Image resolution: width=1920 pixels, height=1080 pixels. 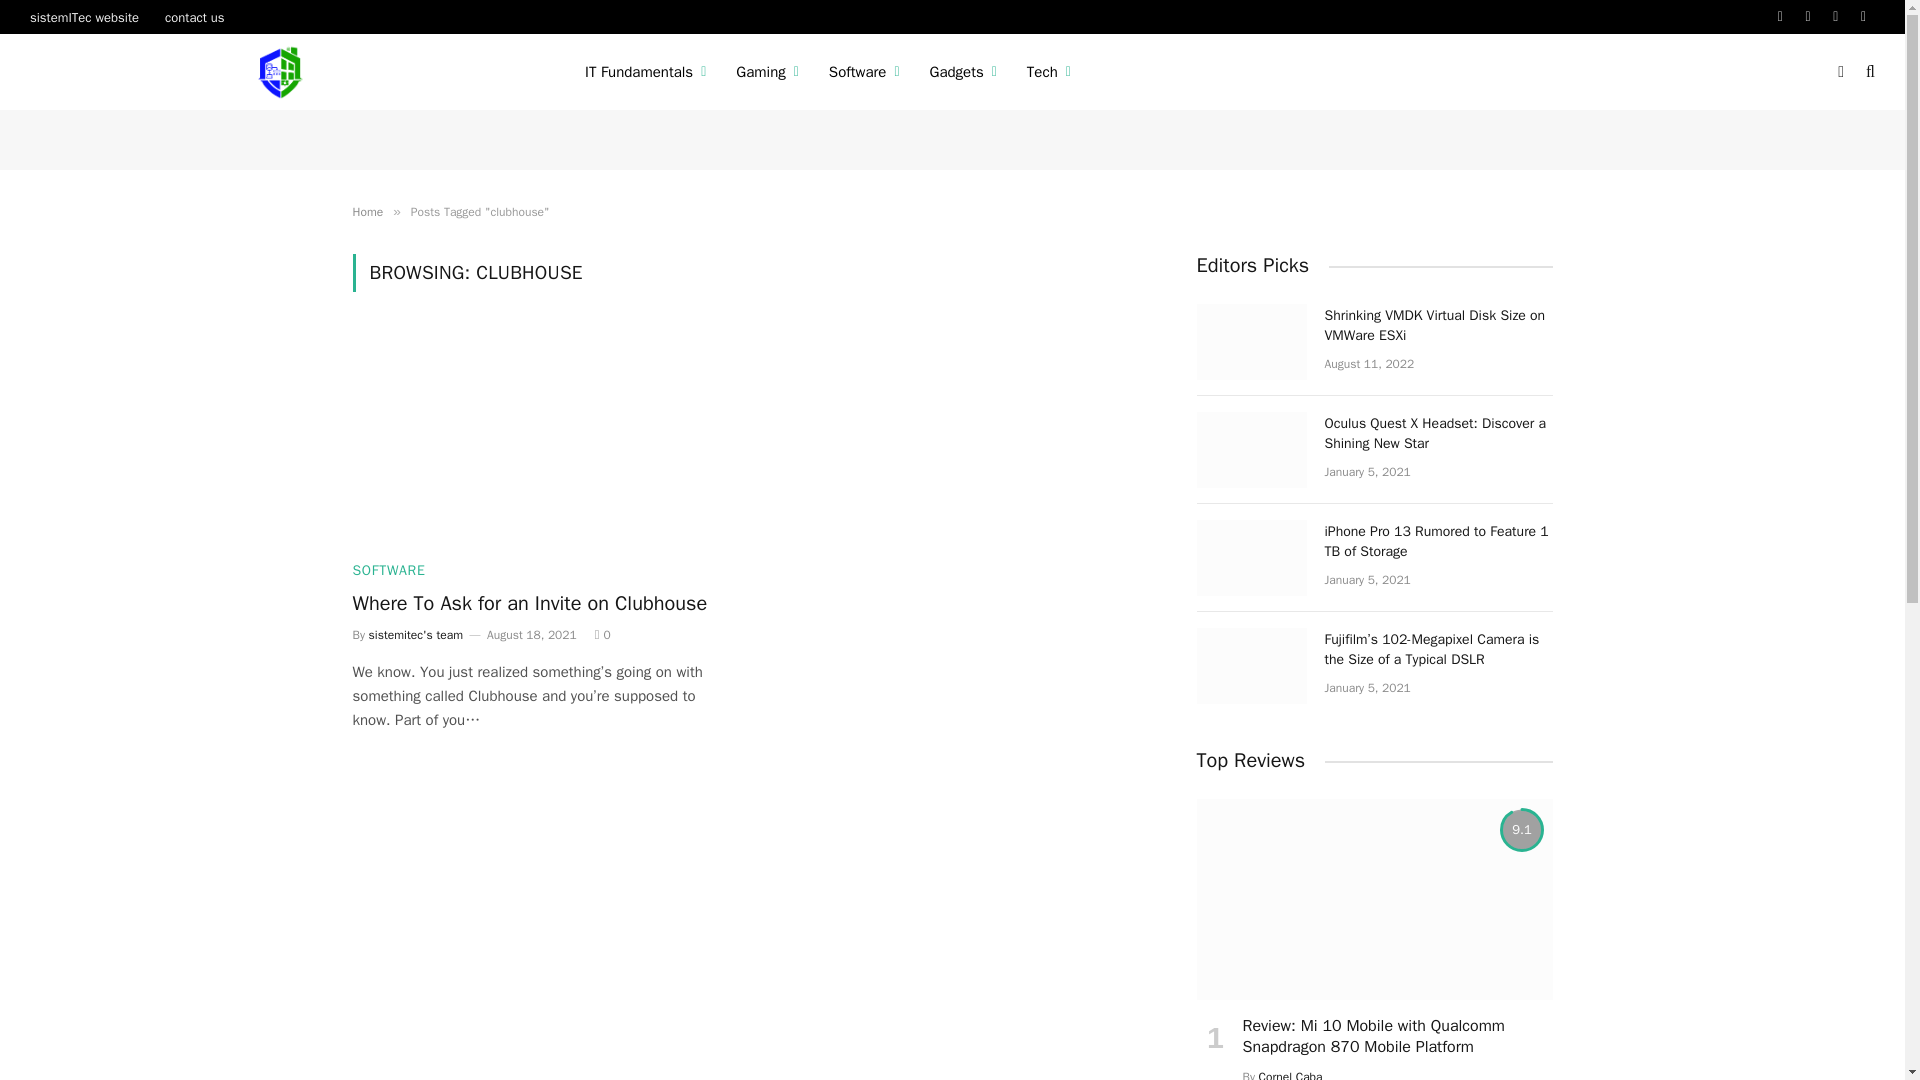 I want to click on sistemITec website, so click(x=84, y=16).